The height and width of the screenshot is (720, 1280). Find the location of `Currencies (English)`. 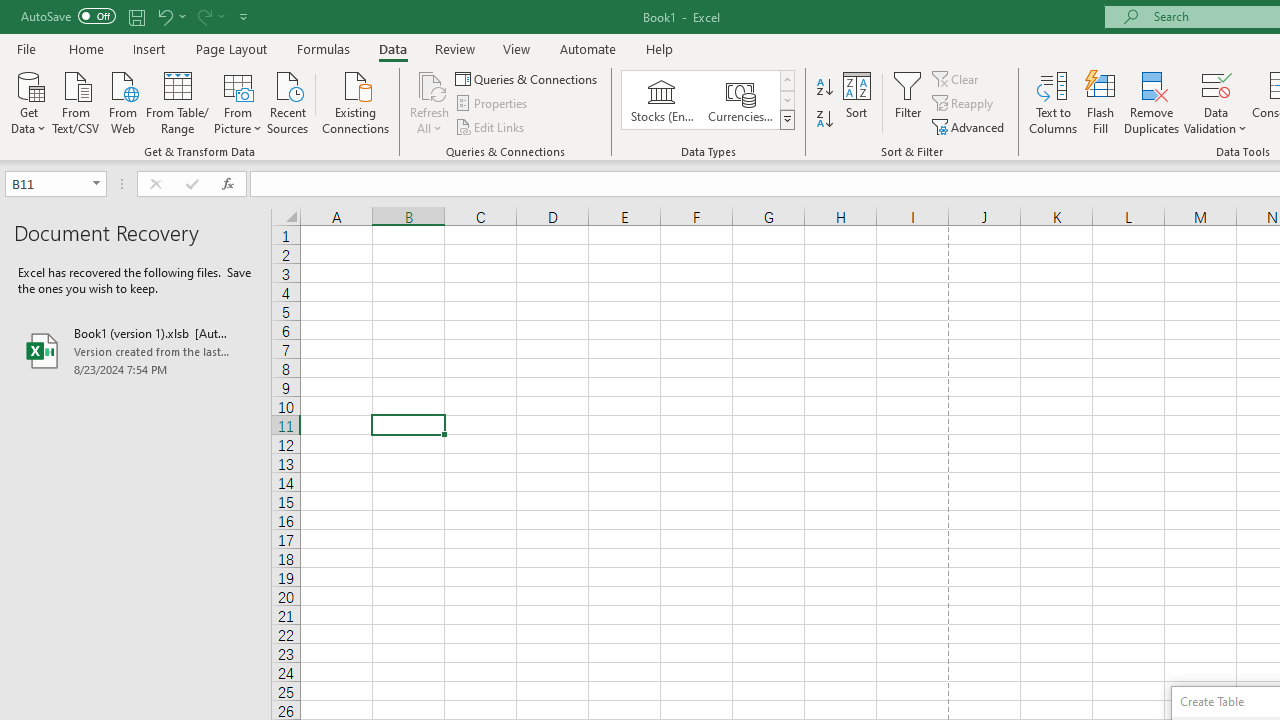

Currencies (English) is located at coordinates (740, 100).